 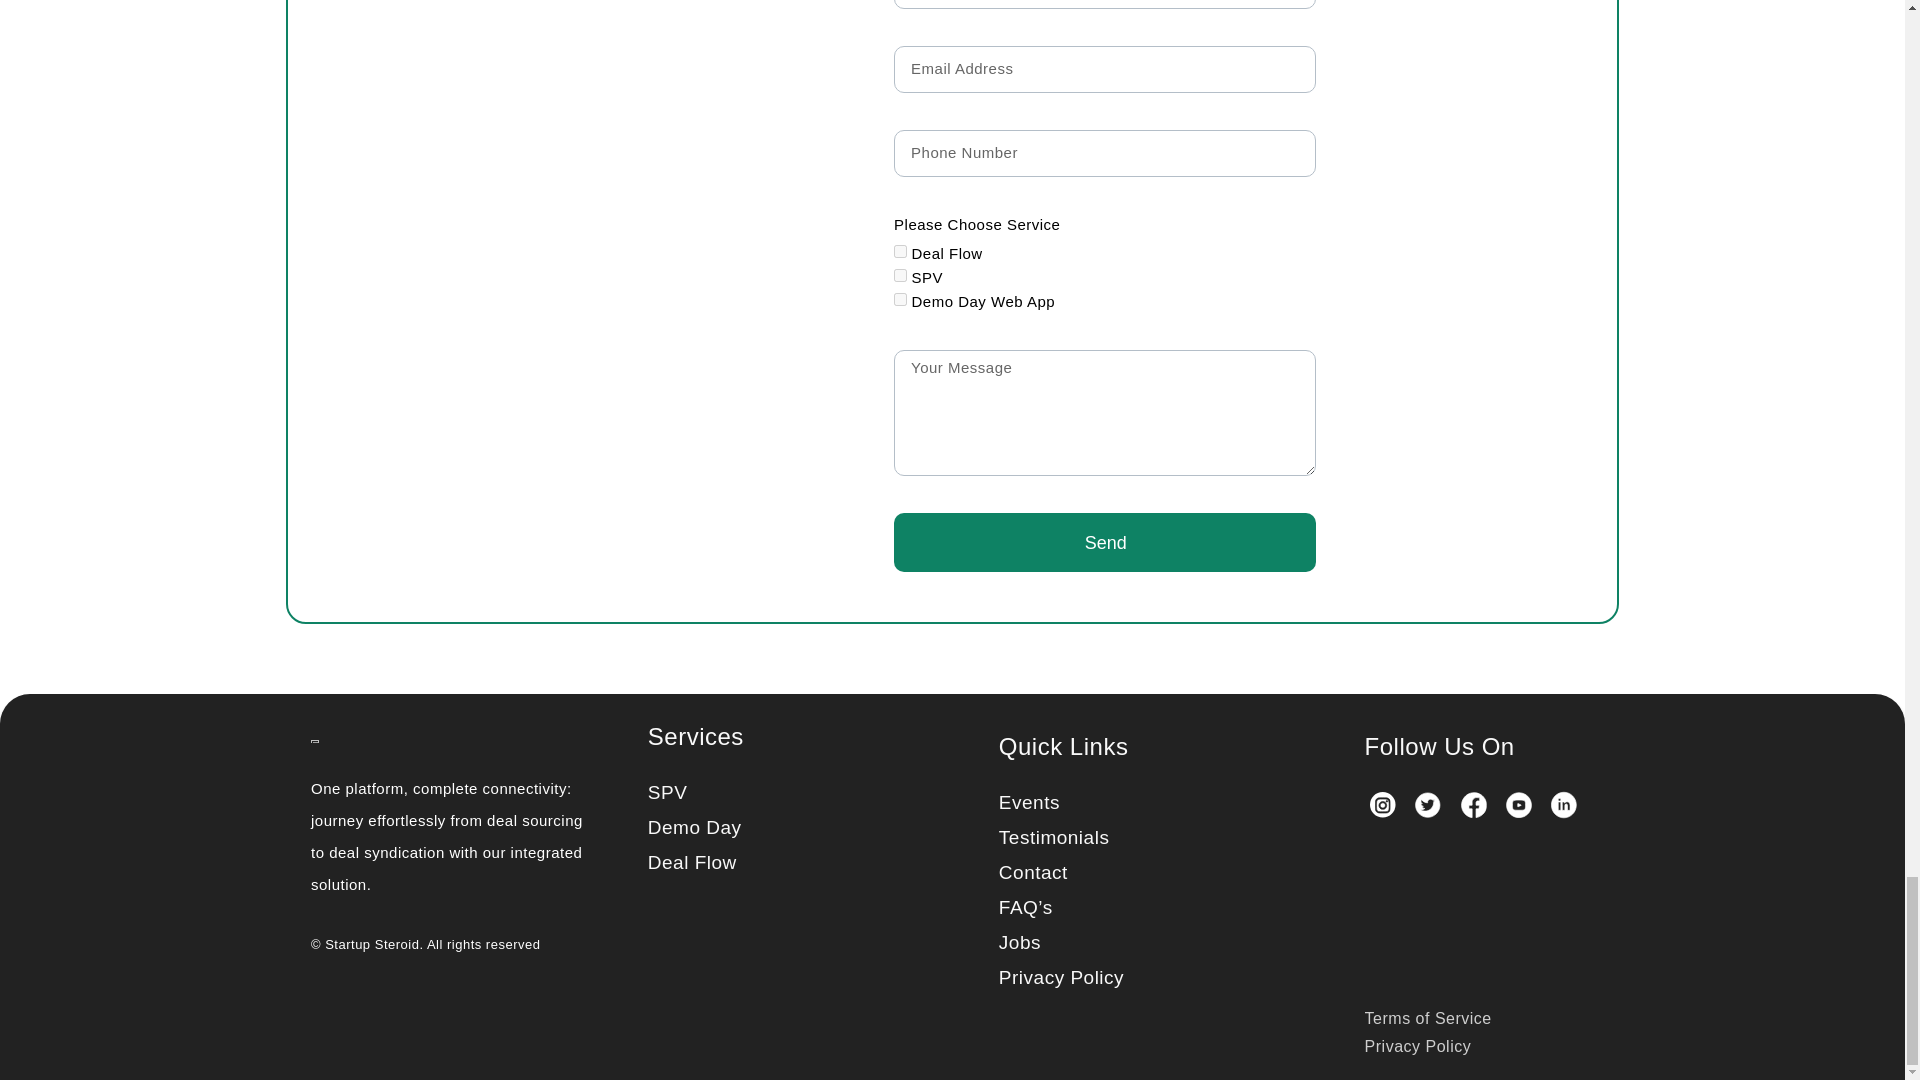 What do you see at coordinates (900, 298) in the screenshot?
I see `Demo Day Web App` at bounding box center [900, 298].